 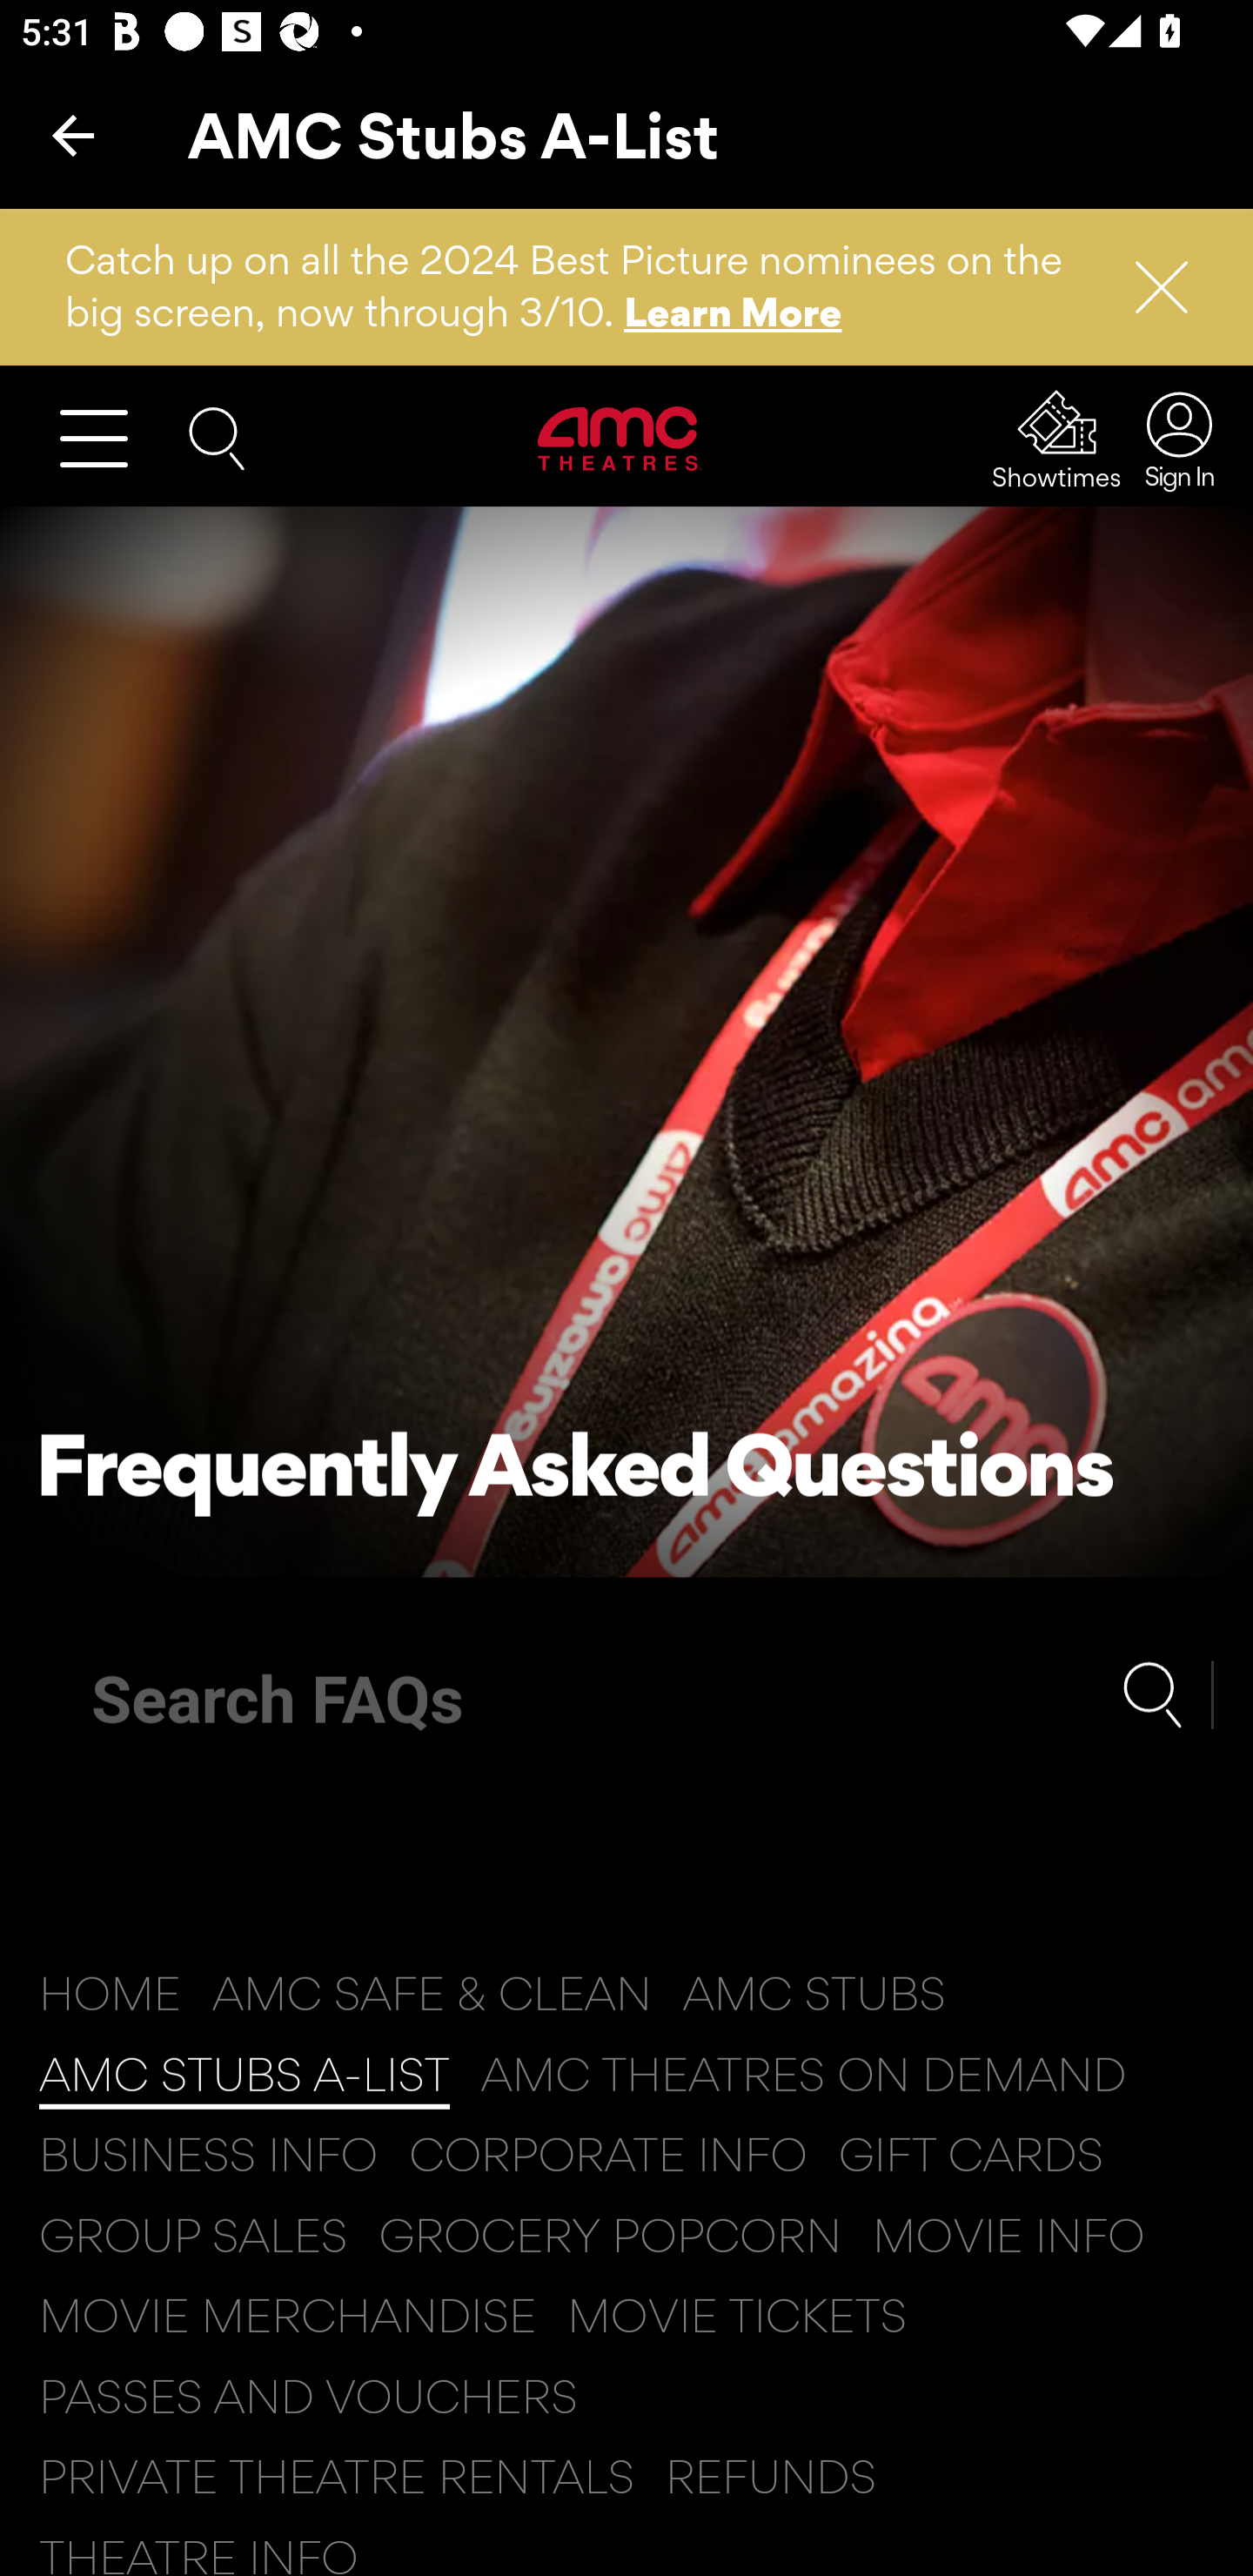 What do you see at coordinates (217, 436) in the screenshot?
I see `Search the AMC website` at bounding box center [217, 436].